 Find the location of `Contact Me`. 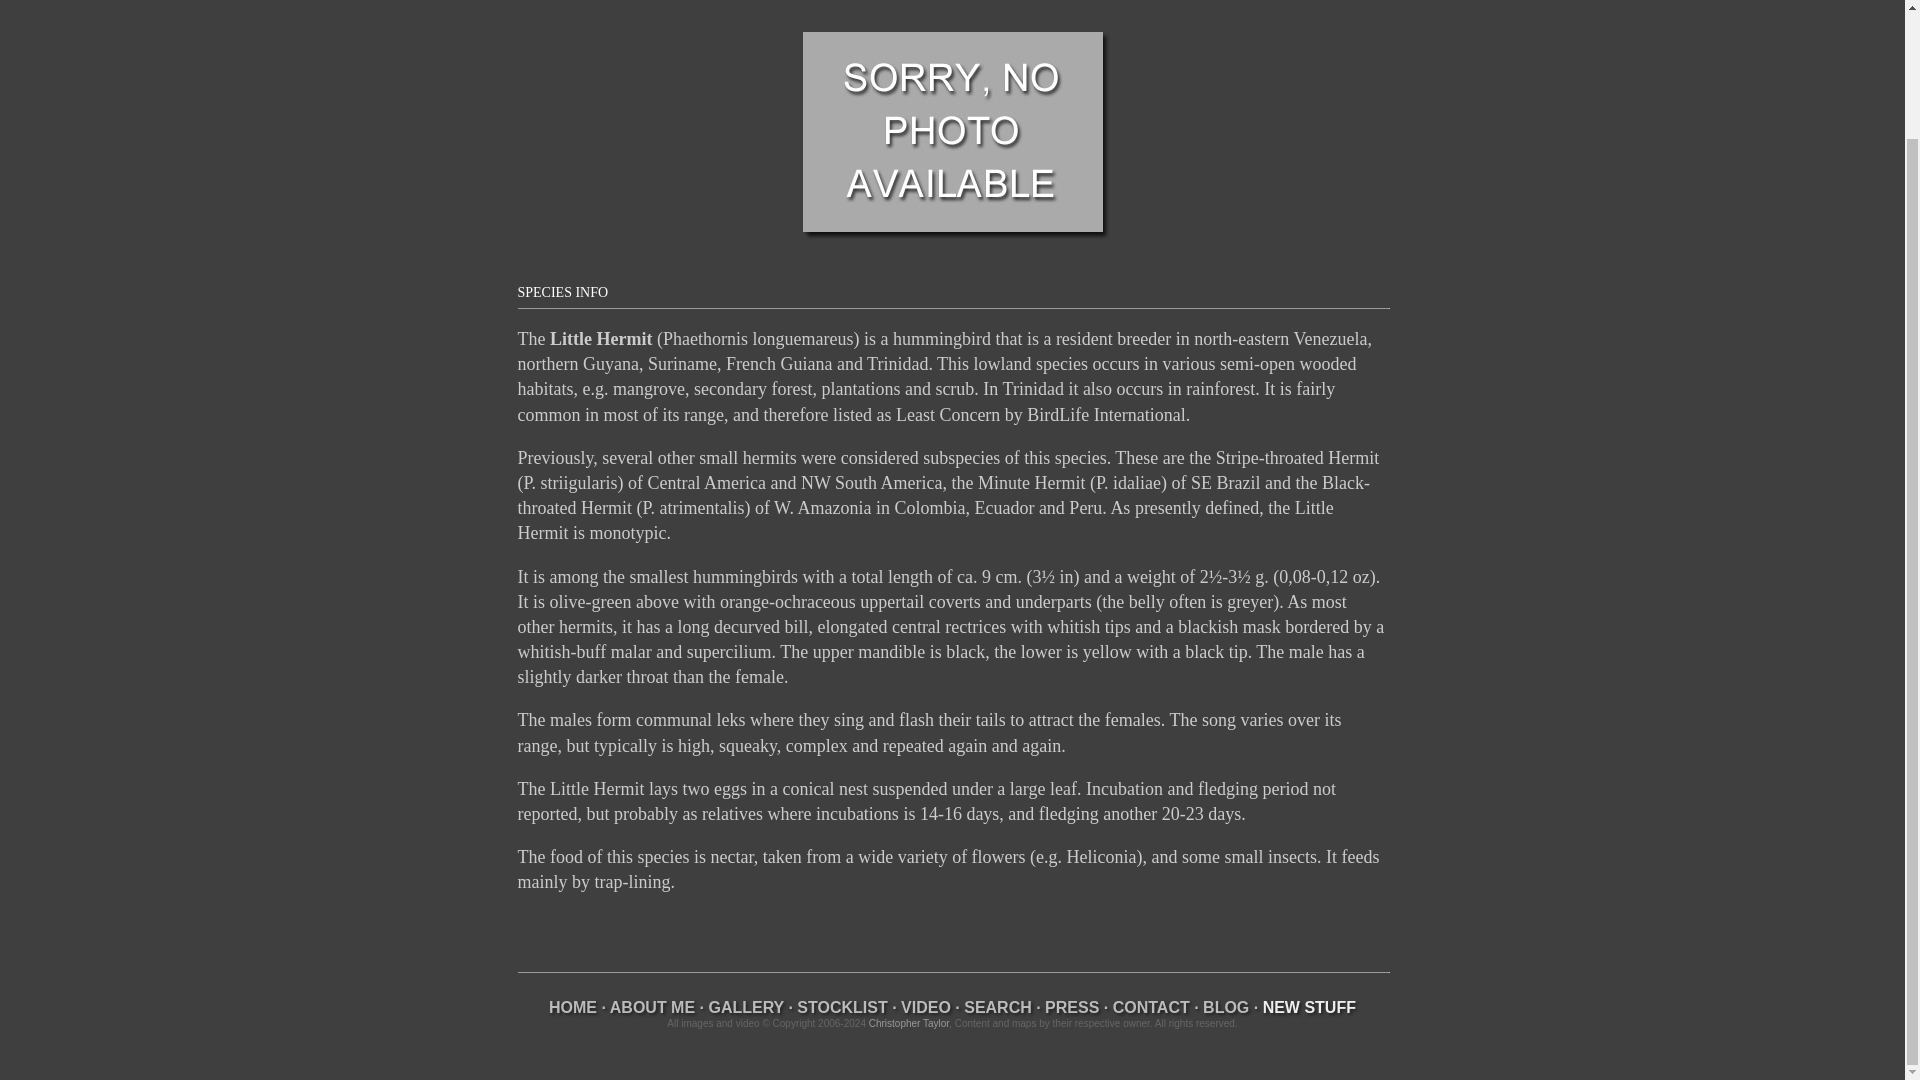

Contact Me is located at coordinates (1152, 1008).